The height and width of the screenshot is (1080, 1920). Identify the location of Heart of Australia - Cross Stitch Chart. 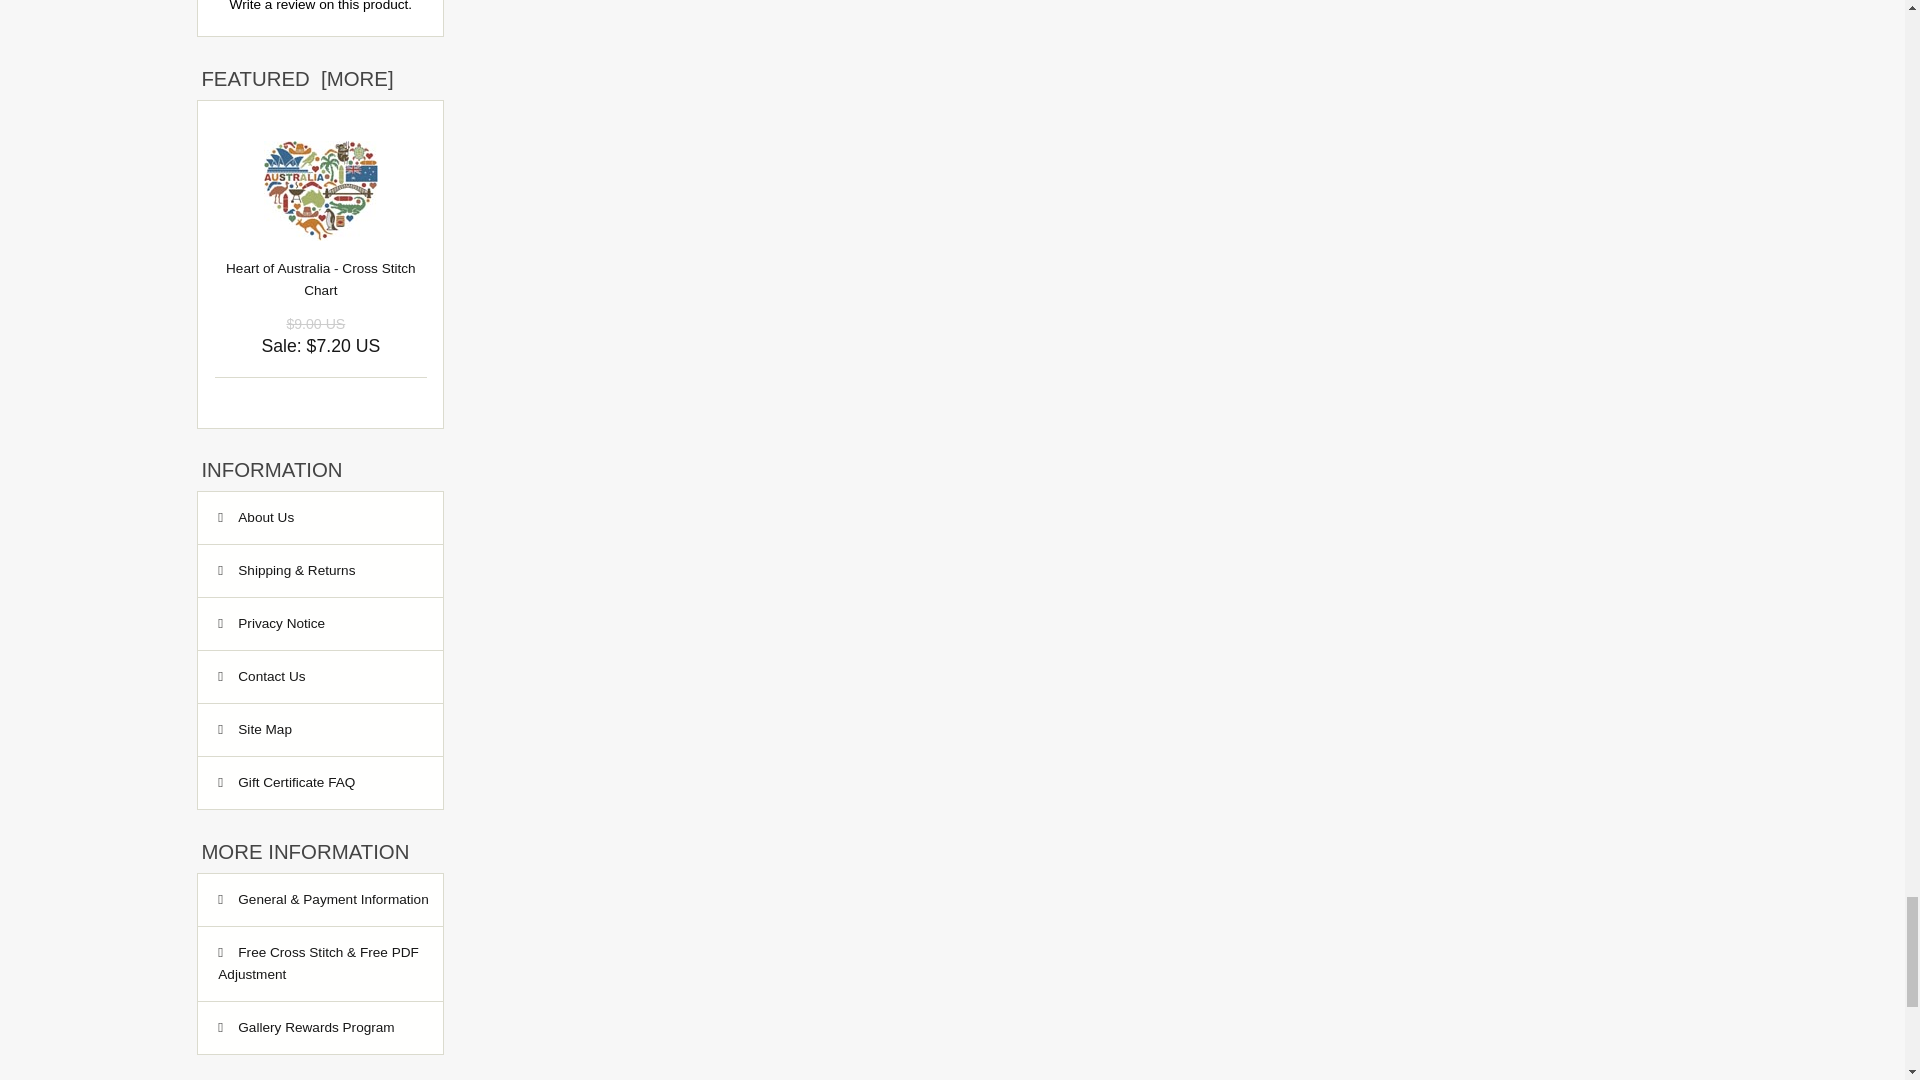
(321, 190).